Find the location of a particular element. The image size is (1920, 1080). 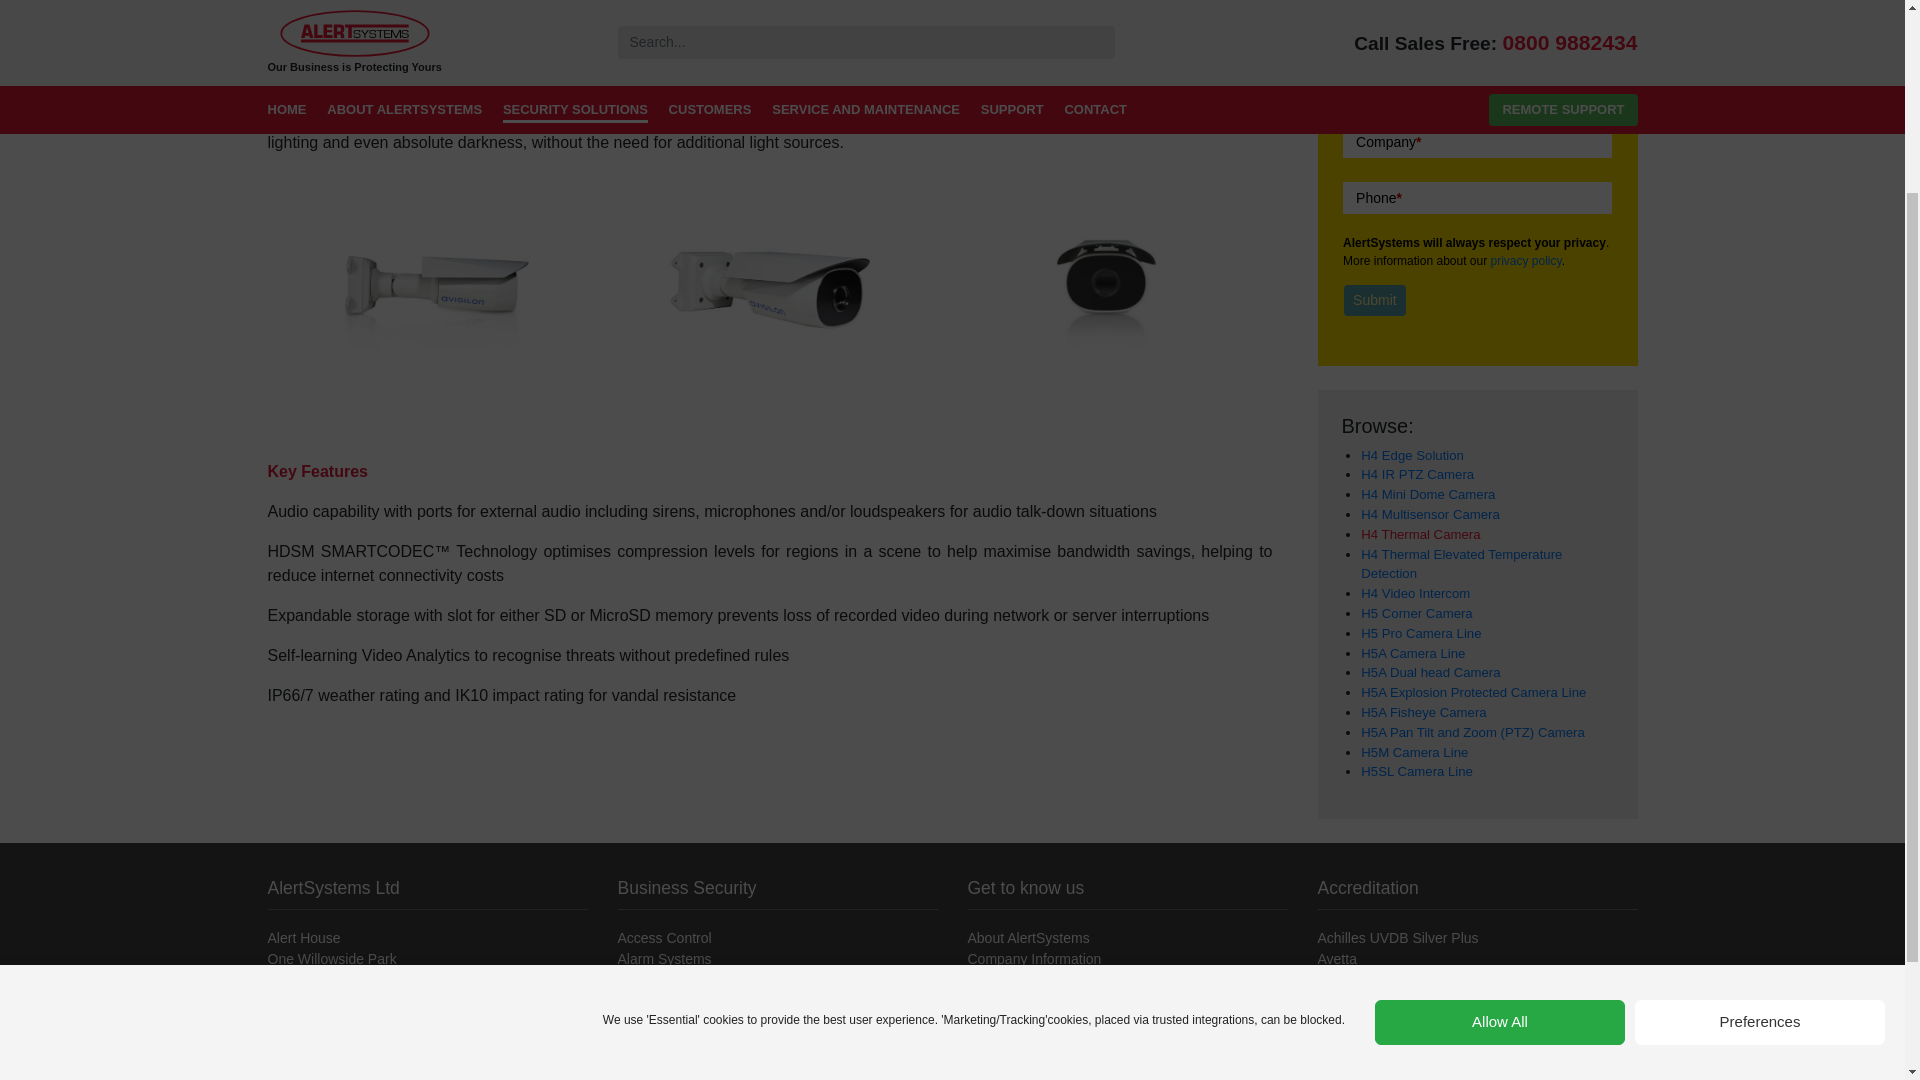

H4 IR PTZ Camera is located at coordinates (1418, 474).